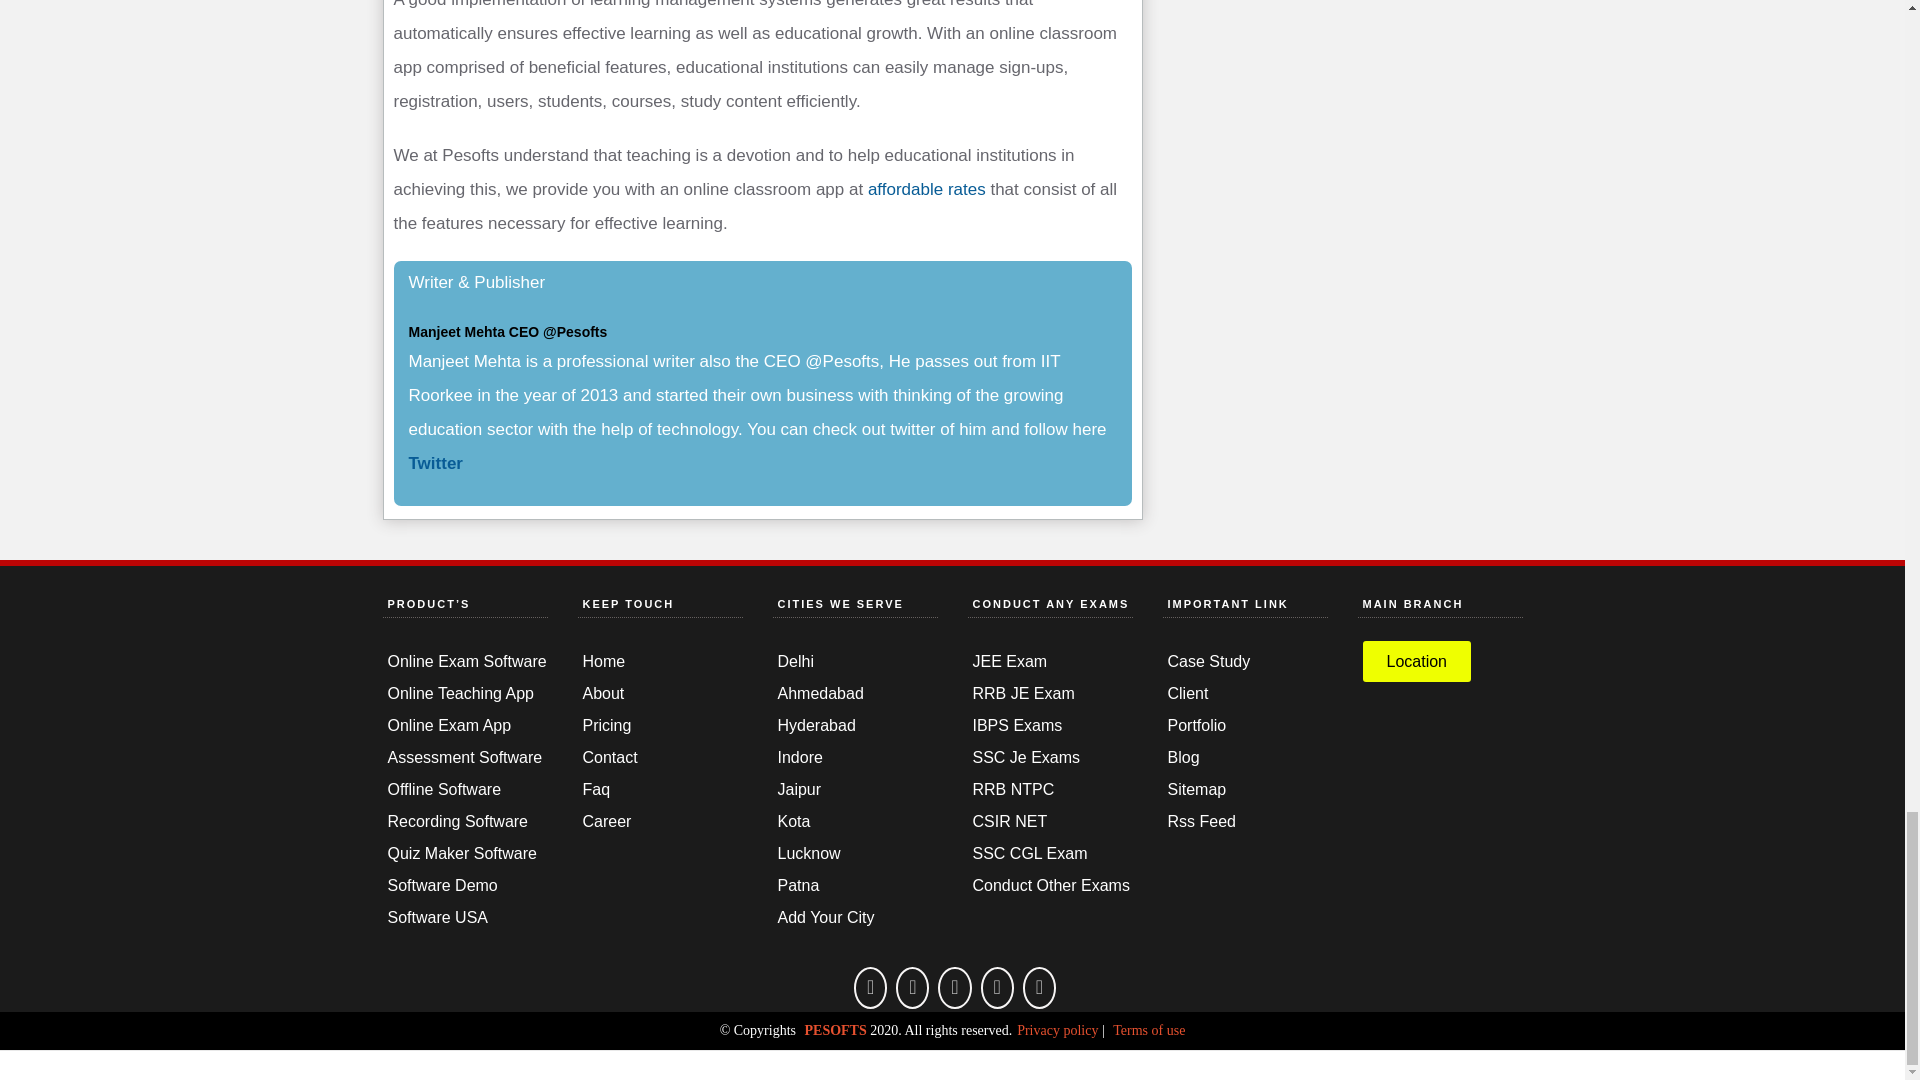 This screenshot has width=1920, height=1080. Describe the element at coordinates (1040, 987) in the screenshot. I see `linkedin` at that location.